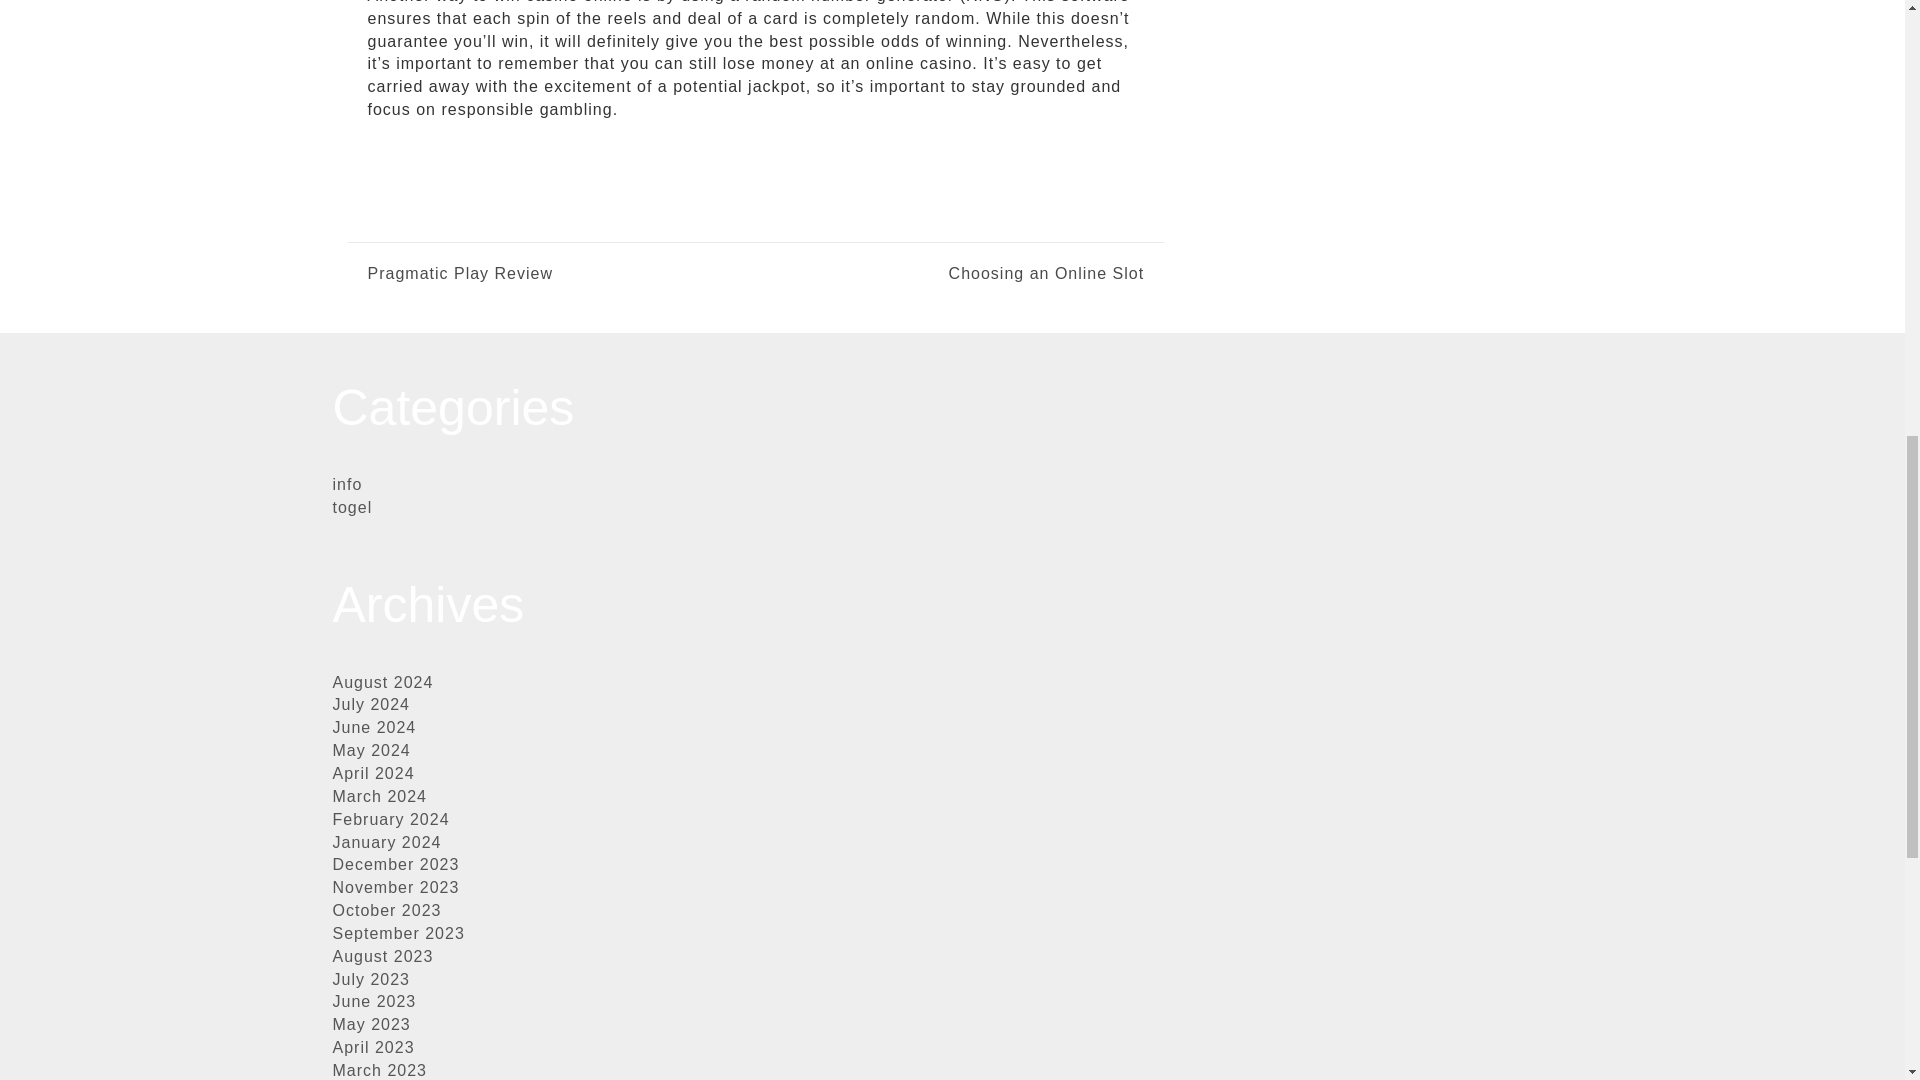 This screenshot has height=1080, width=1920. I want to click on April 2023, so click(373, 1047).